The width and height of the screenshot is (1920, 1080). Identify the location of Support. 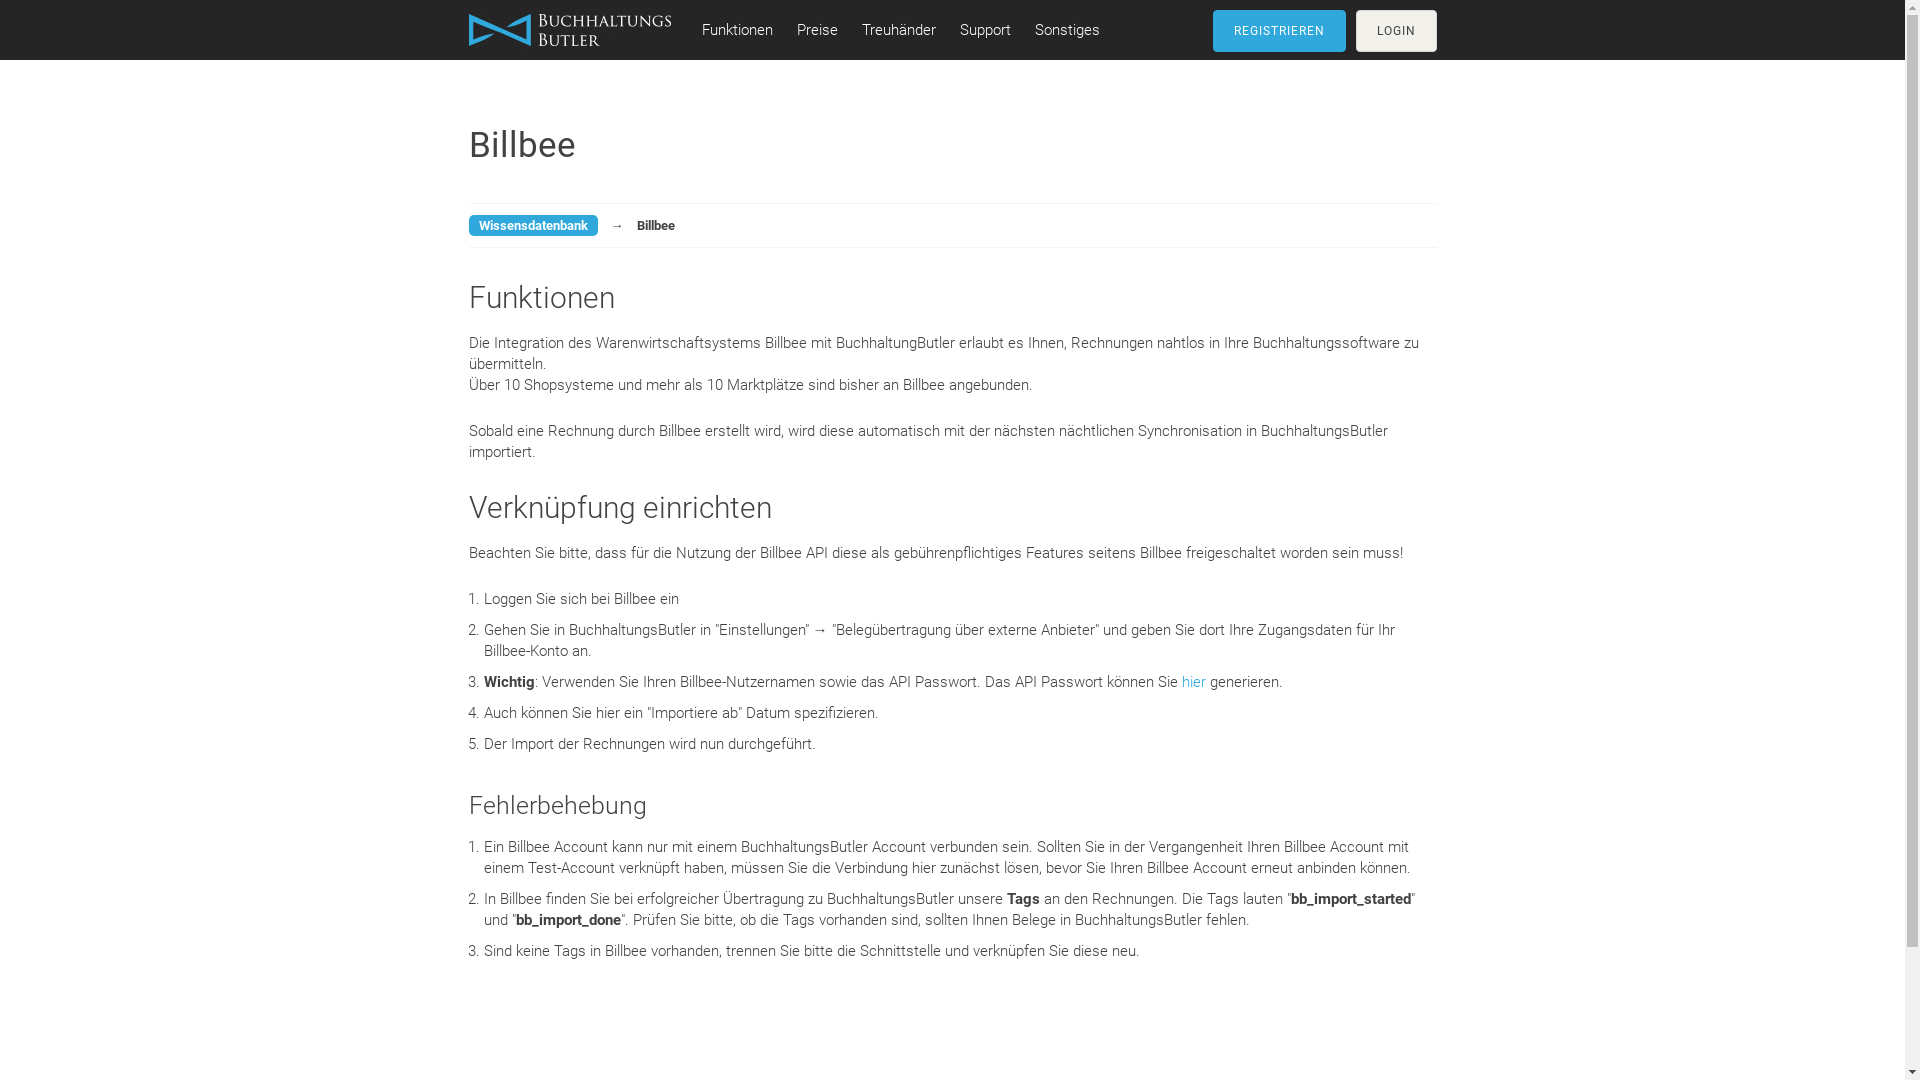
(986, 30).